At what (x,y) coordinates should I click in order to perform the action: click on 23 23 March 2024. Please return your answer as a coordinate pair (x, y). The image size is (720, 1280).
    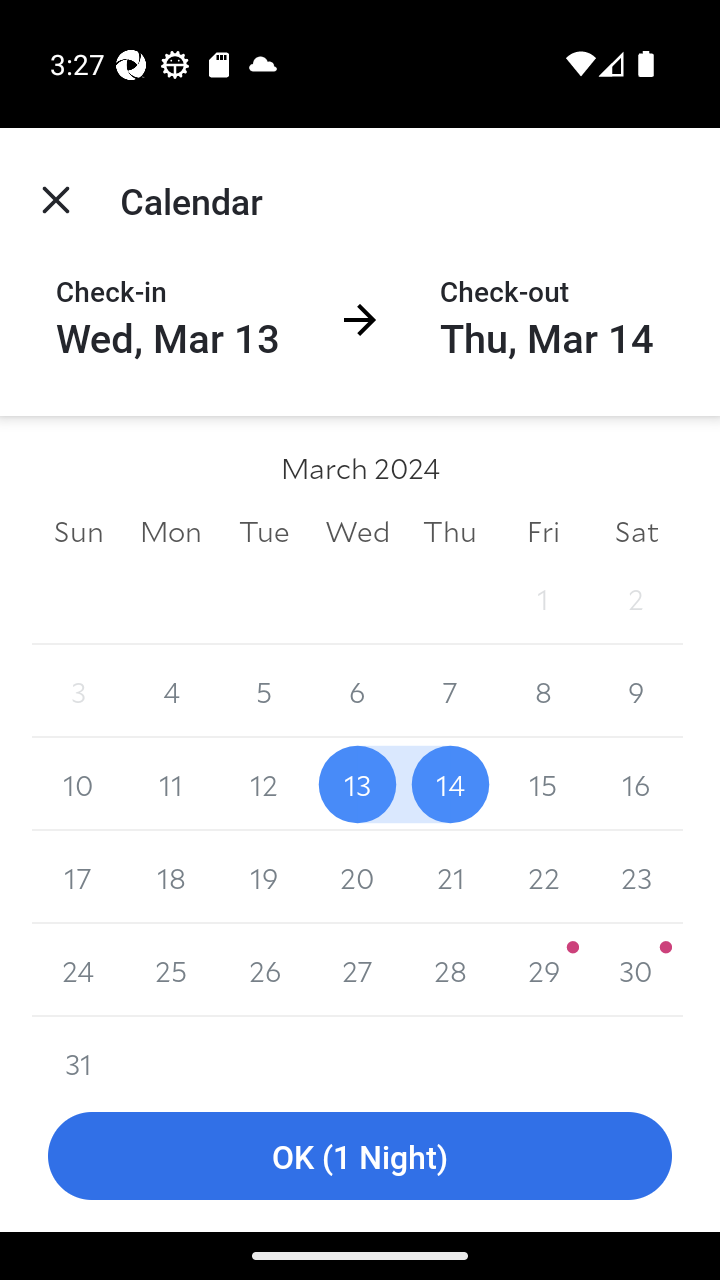
    Looking at the image, I should click on (636, 877).